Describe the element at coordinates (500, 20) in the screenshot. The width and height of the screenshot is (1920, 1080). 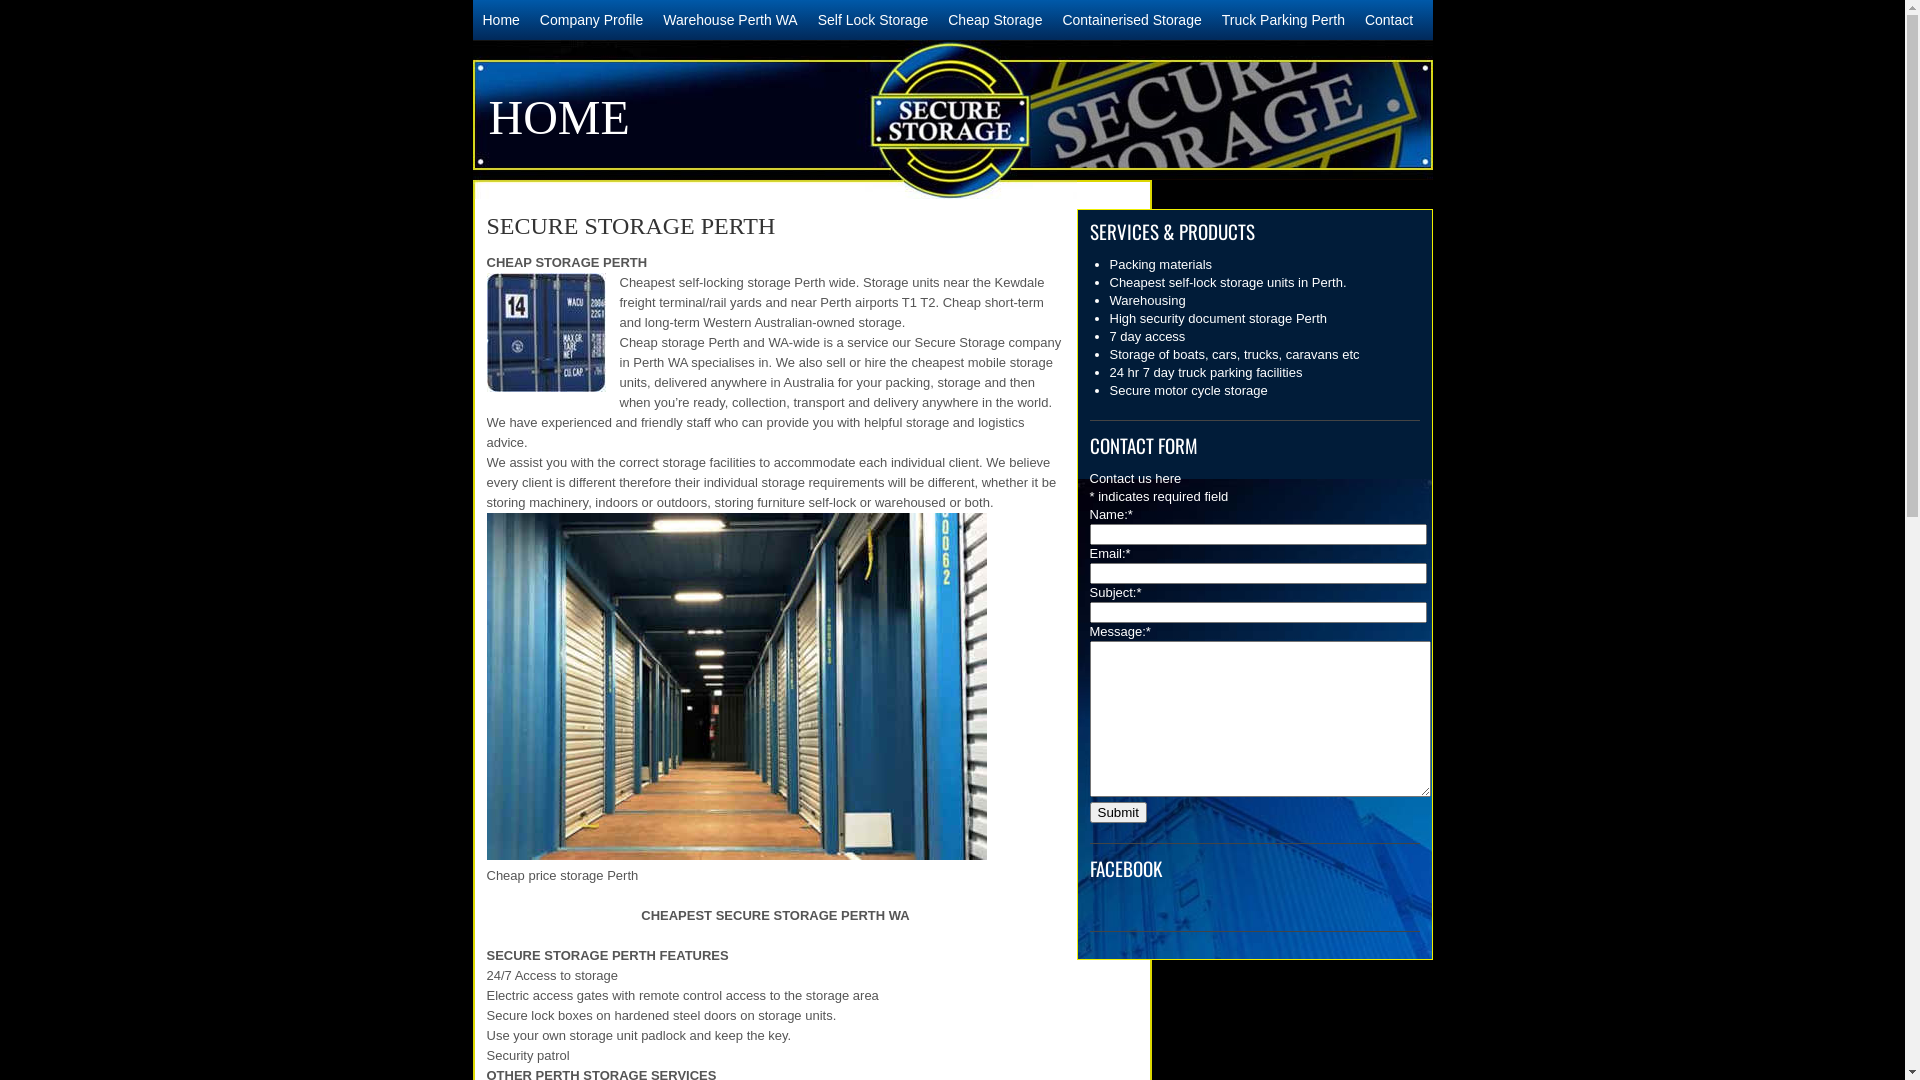
I see `Home` at that location.